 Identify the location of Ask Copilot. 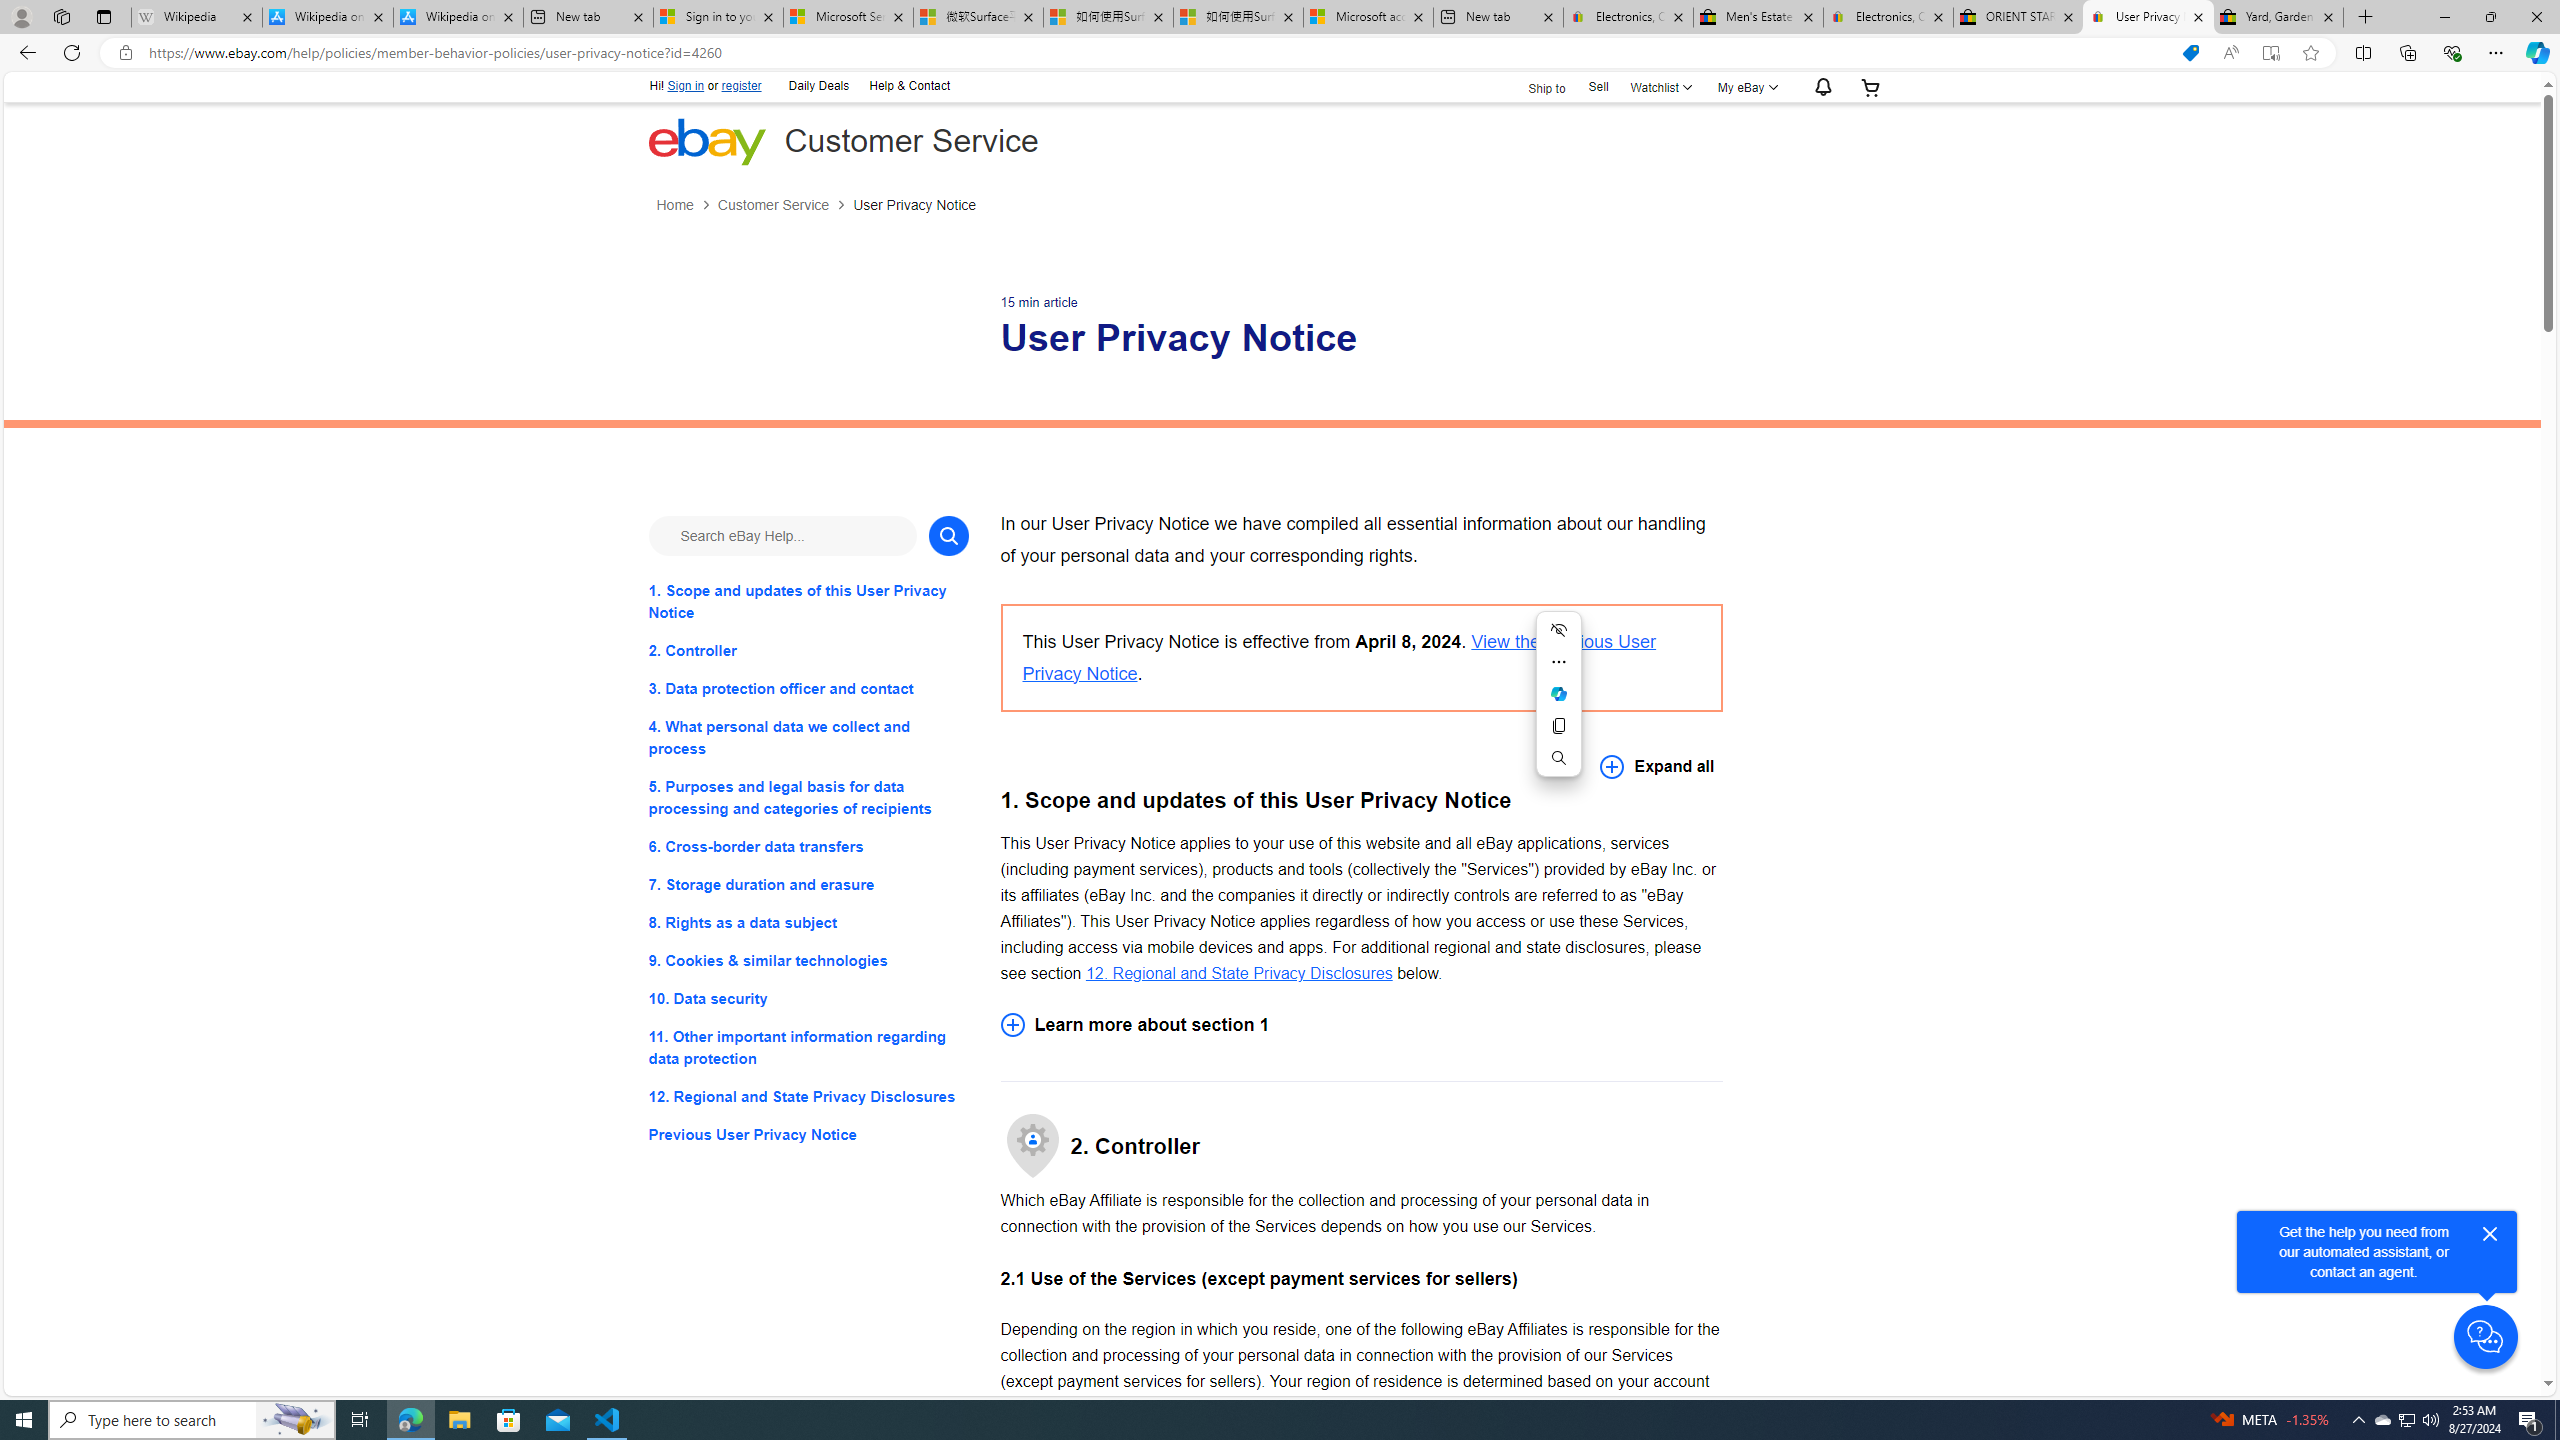
(1559, 694).